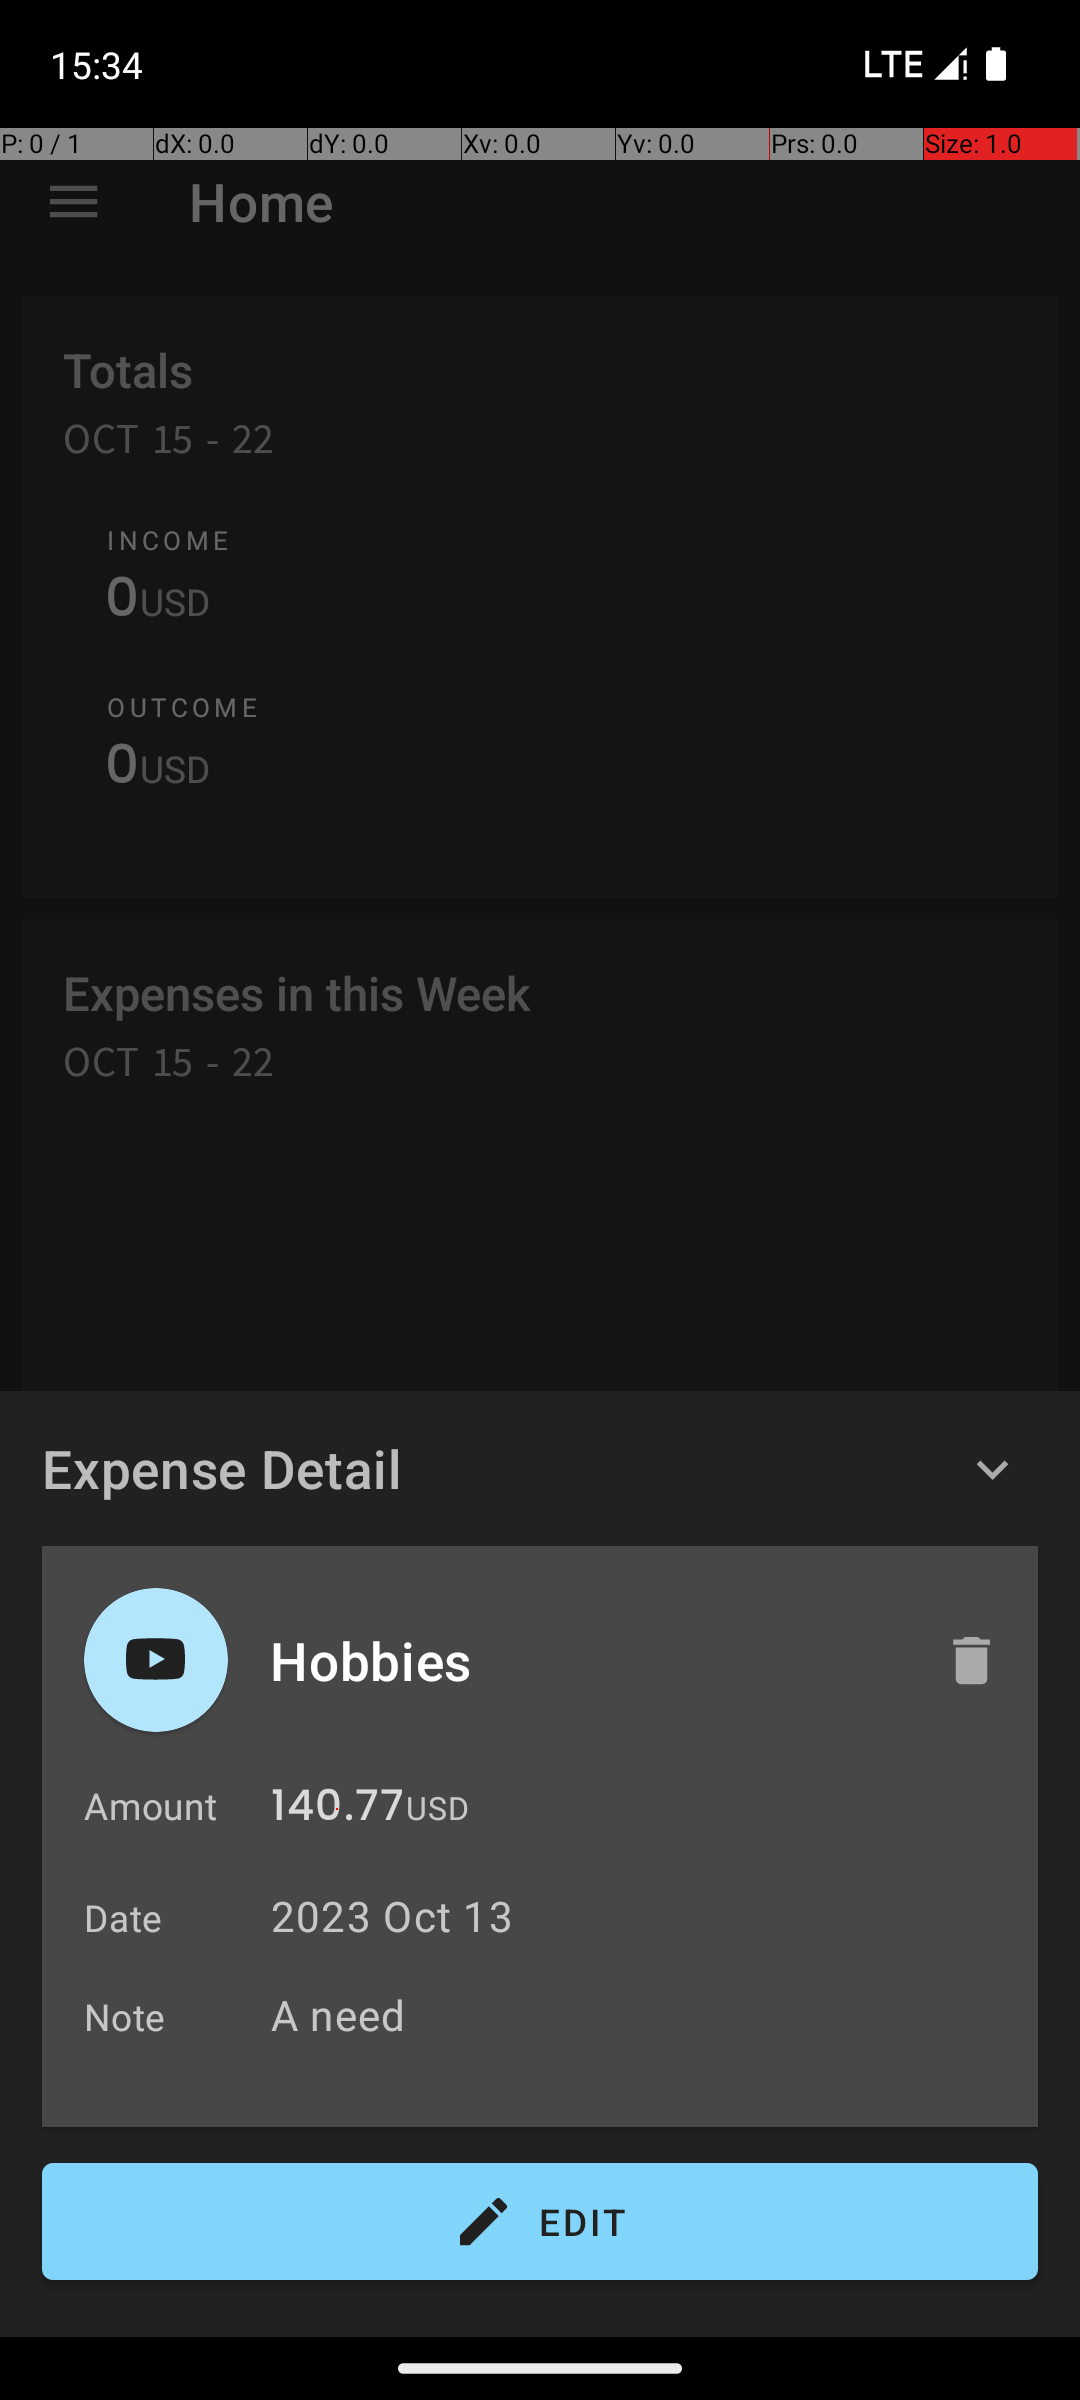  Describe the element at coordinates (587, 1660) in the screenshot. I see `Hobbies` at that location.